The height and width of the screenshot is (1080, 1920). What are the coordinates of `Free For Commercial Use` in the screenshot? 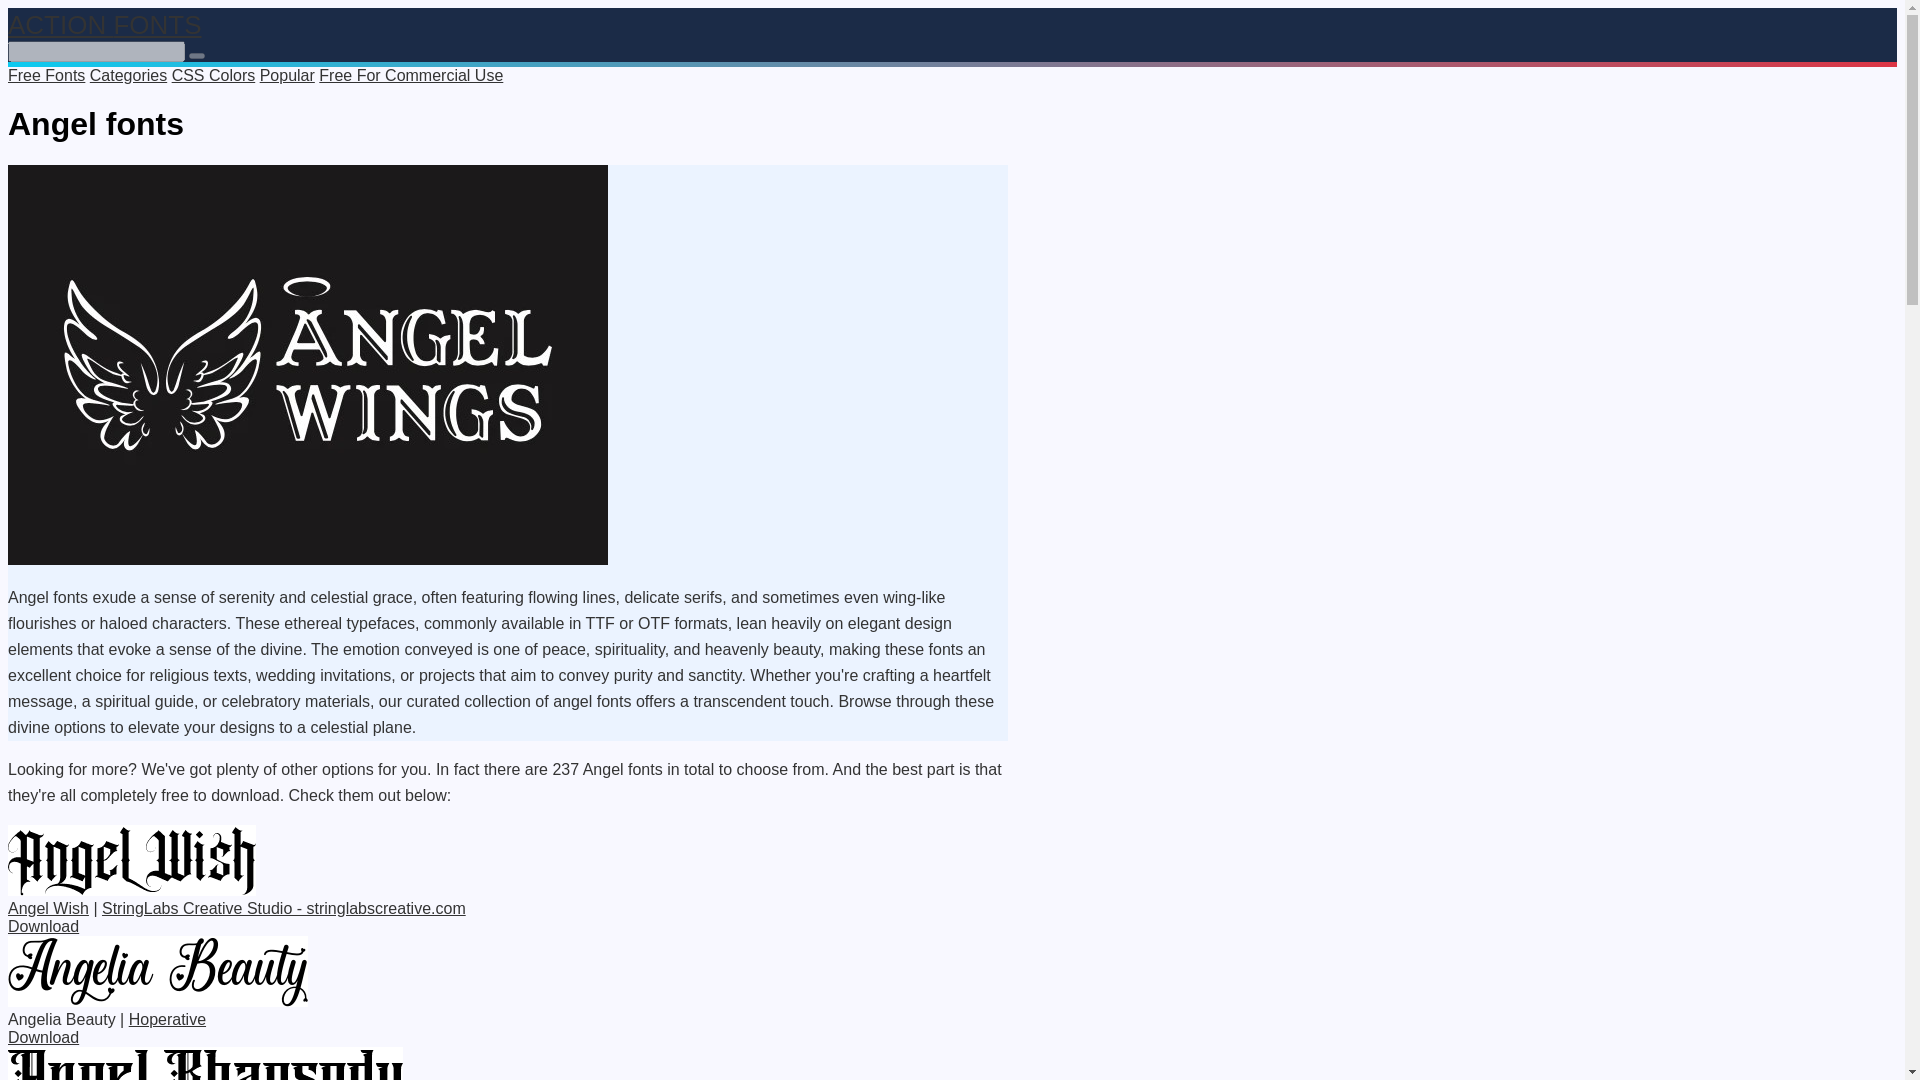 It's located at (410, 75).